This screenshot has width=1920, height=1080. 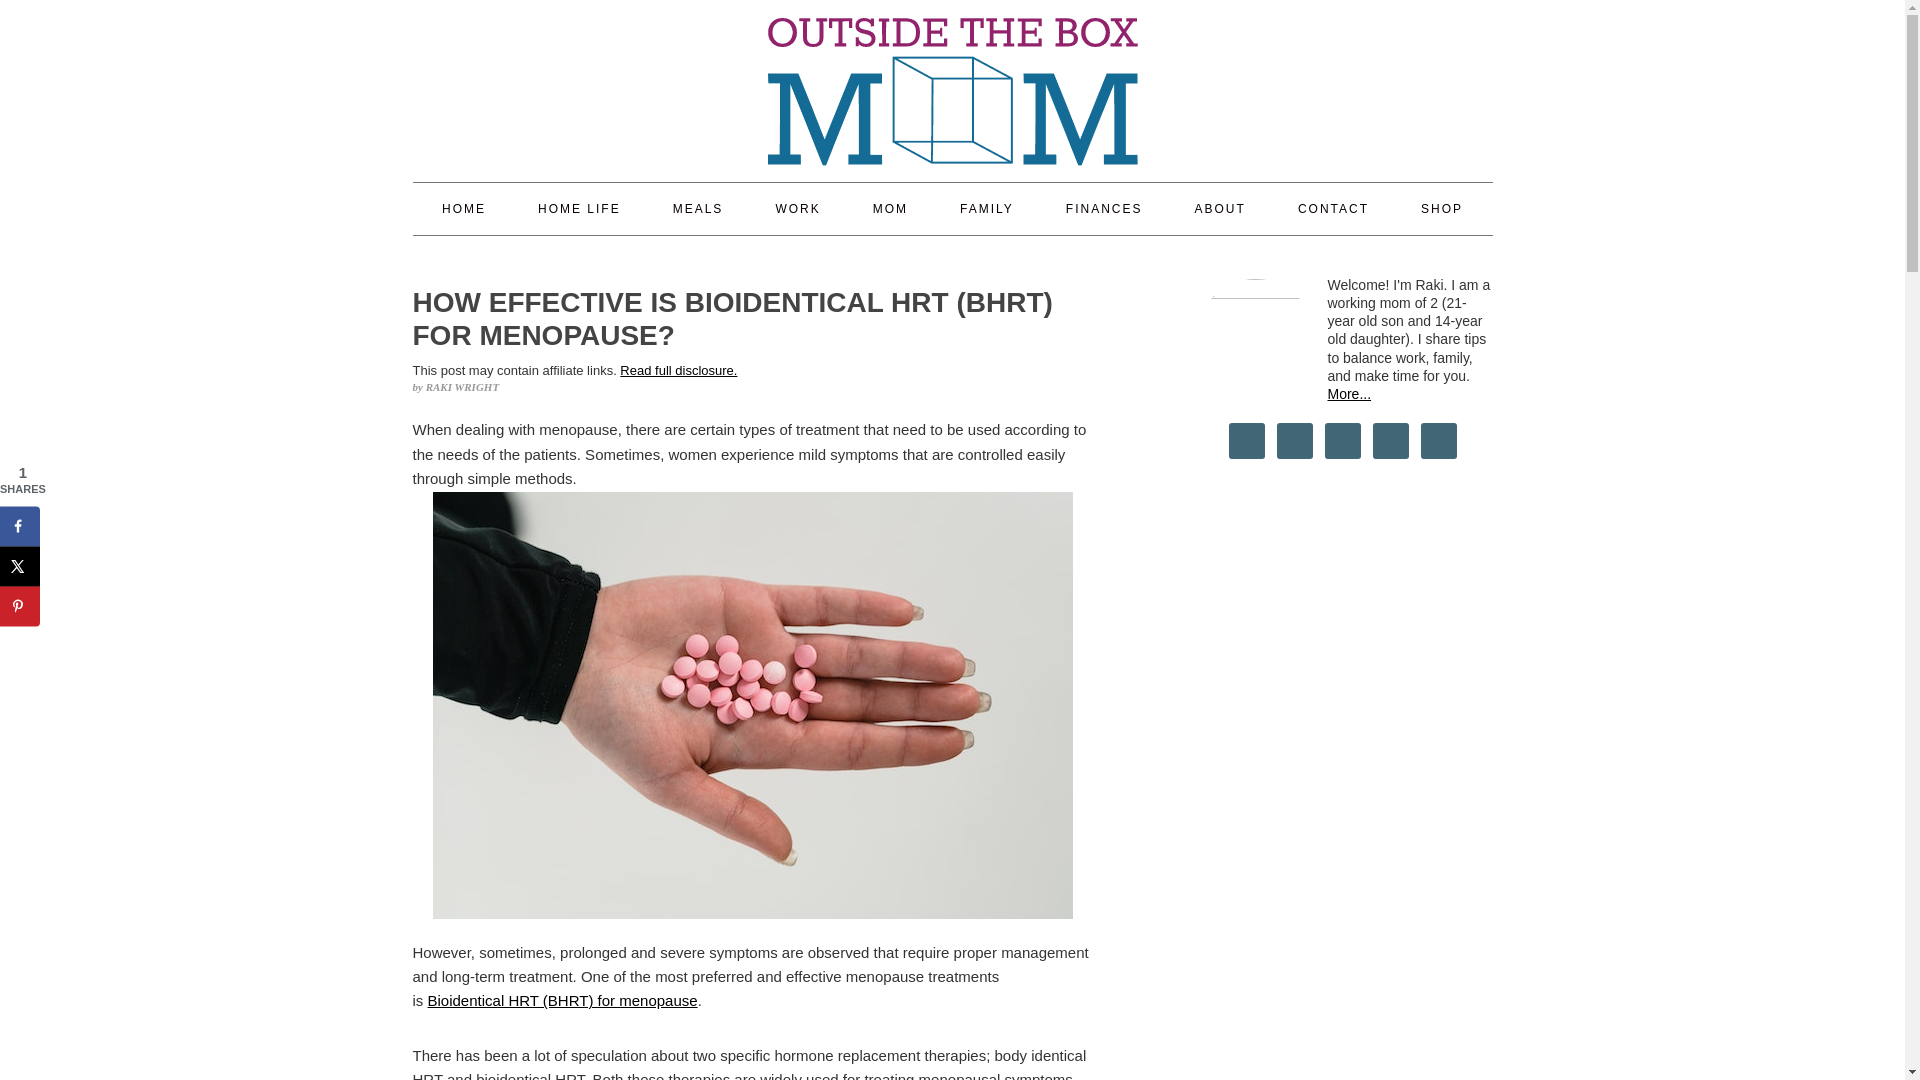 What do you see at coordinates (797, 208) in the screenshot?
I see `WORK` at bounding box center [797, 208].